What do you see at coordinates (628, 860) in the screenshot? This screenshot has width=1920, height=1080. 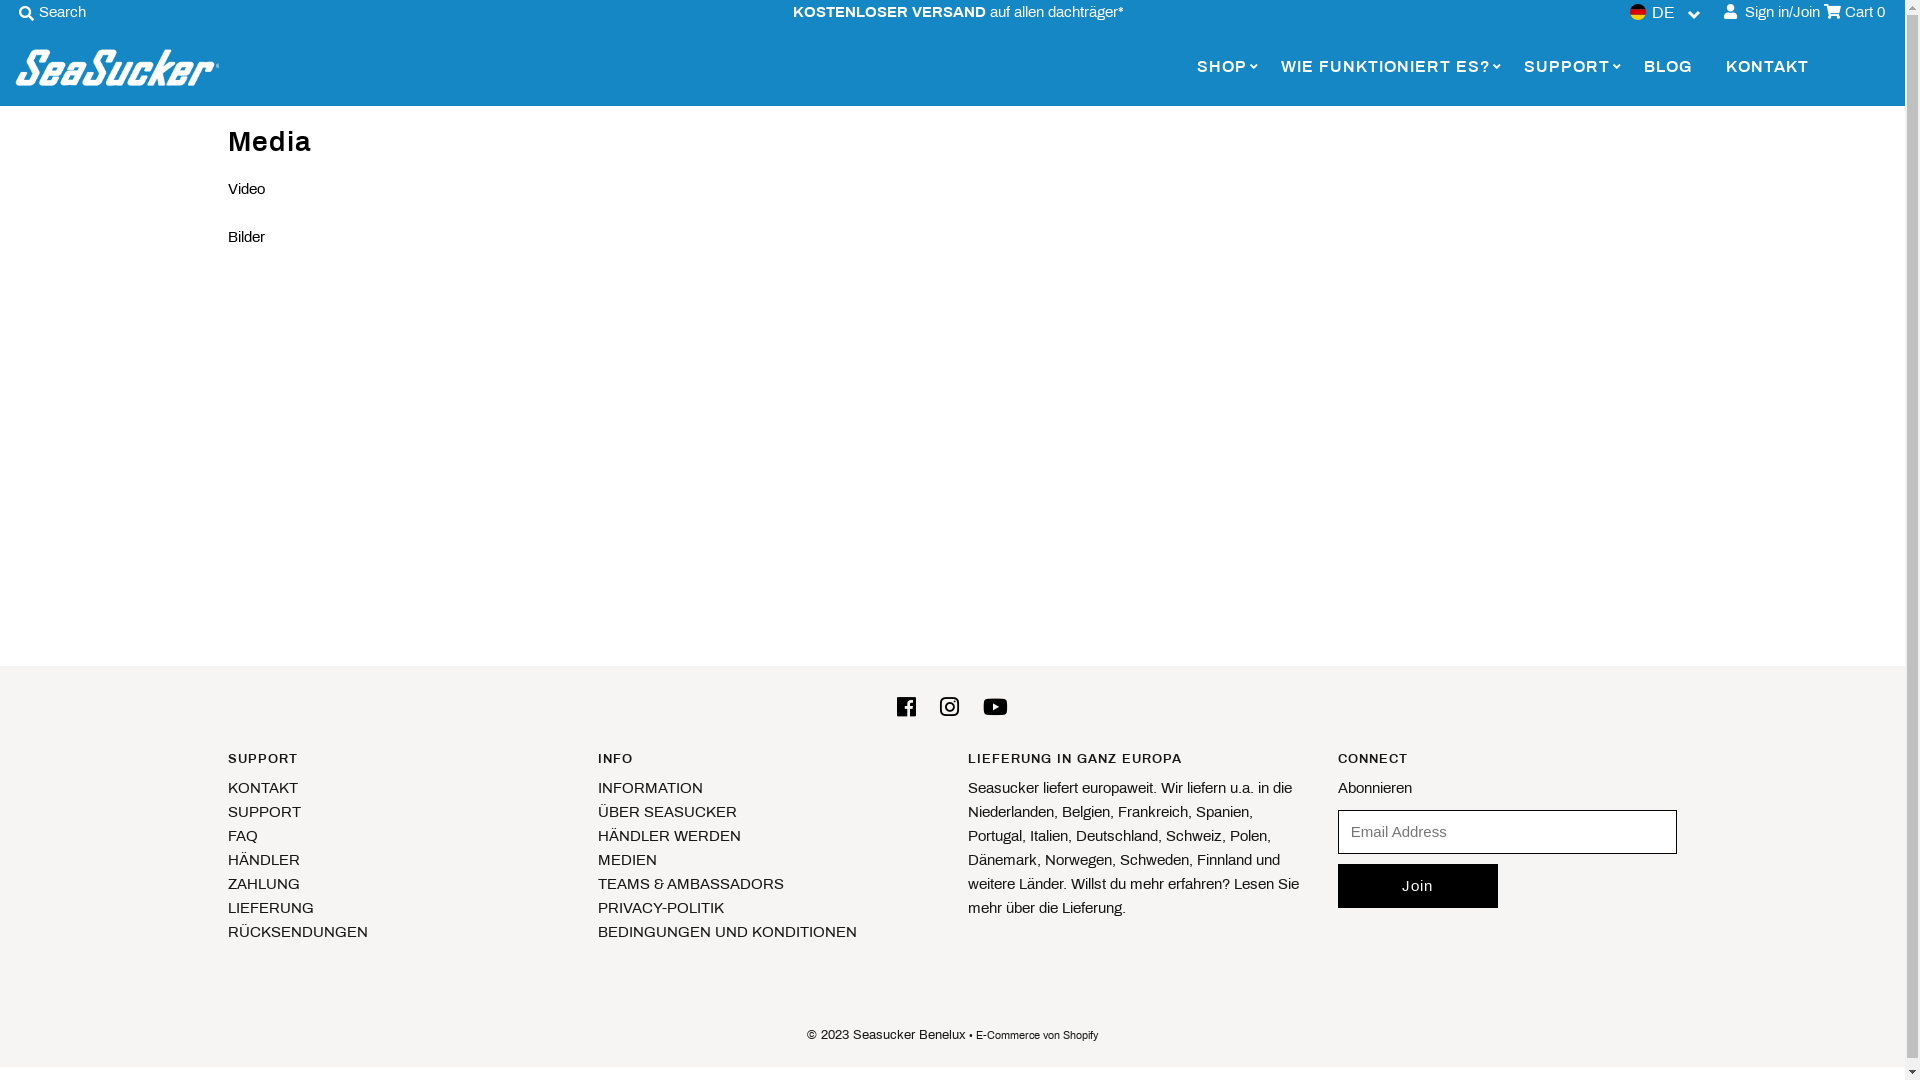 I see `MEDIEN` at bounding box center [628, 860].